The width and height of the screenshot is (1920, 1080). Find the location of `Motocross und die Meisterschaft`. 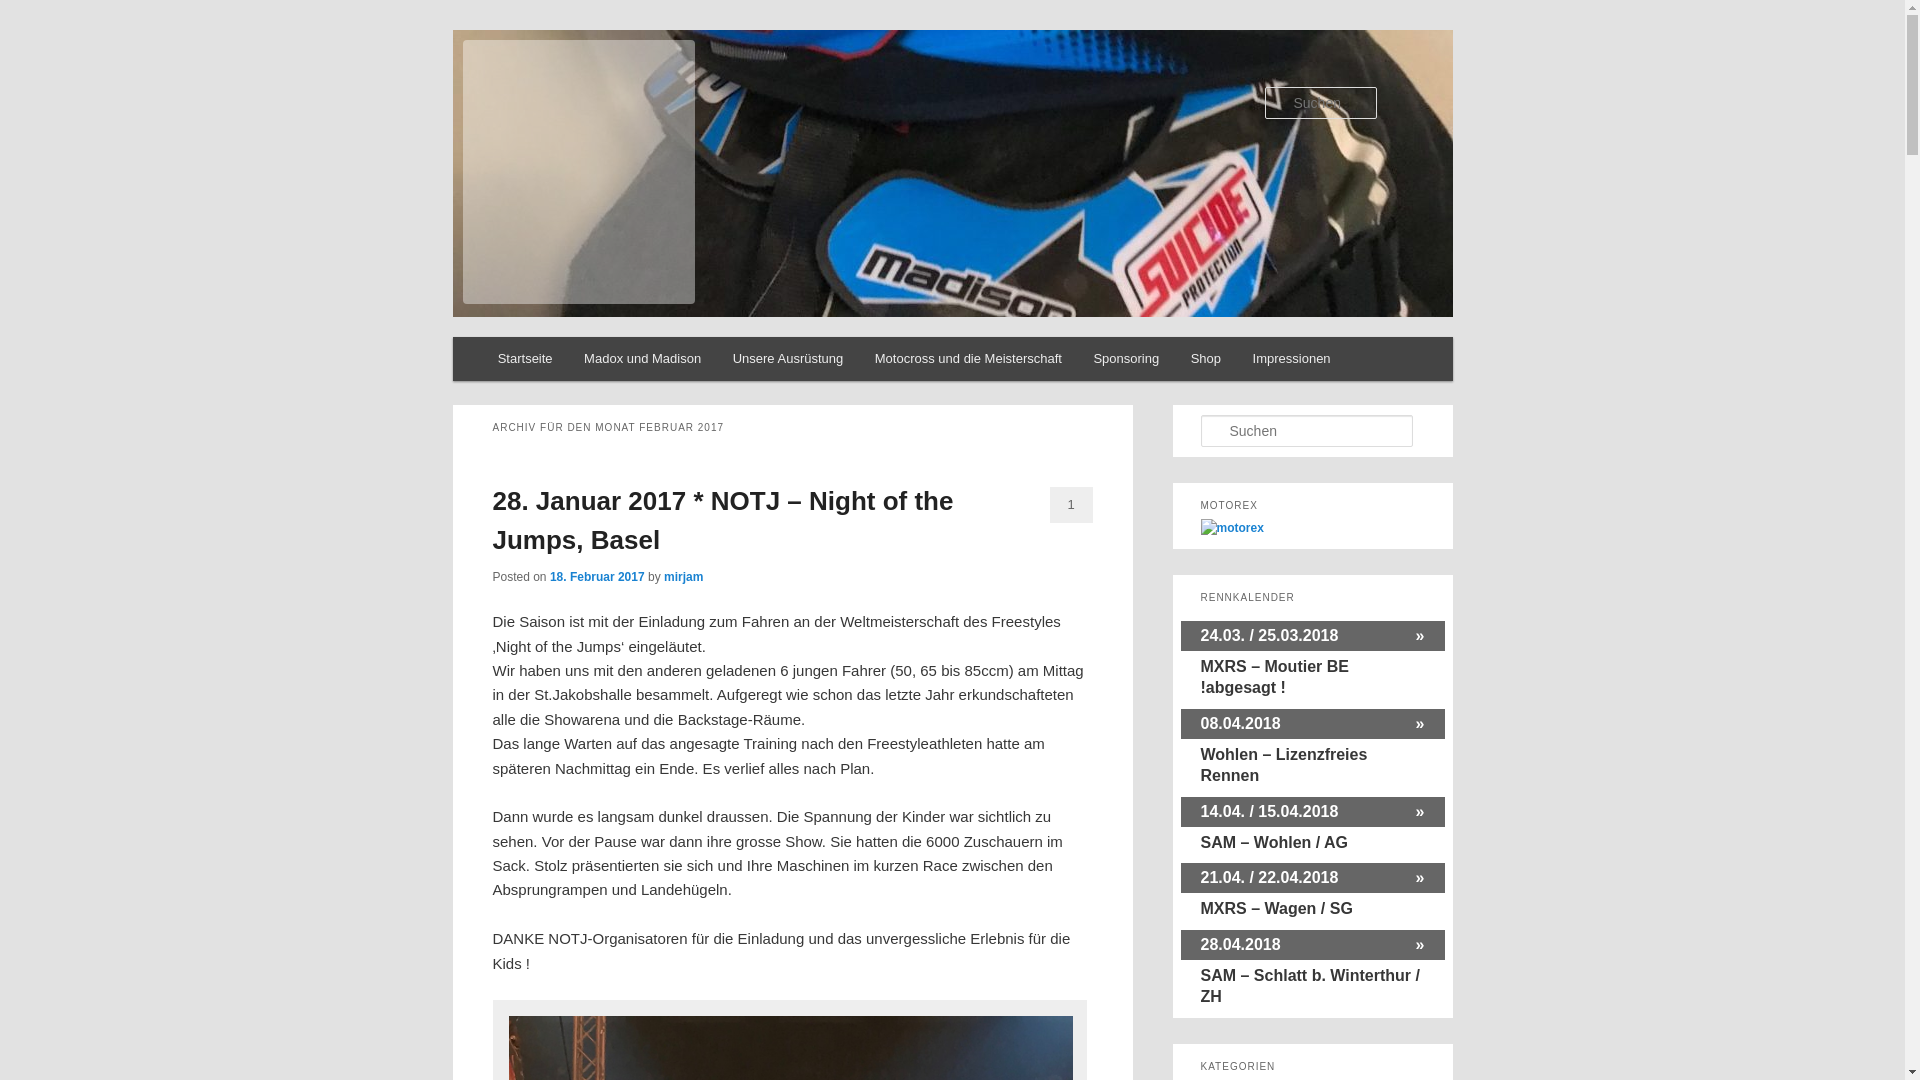

Motocross und die Meisterschaft is located at coordinates (968, 358).